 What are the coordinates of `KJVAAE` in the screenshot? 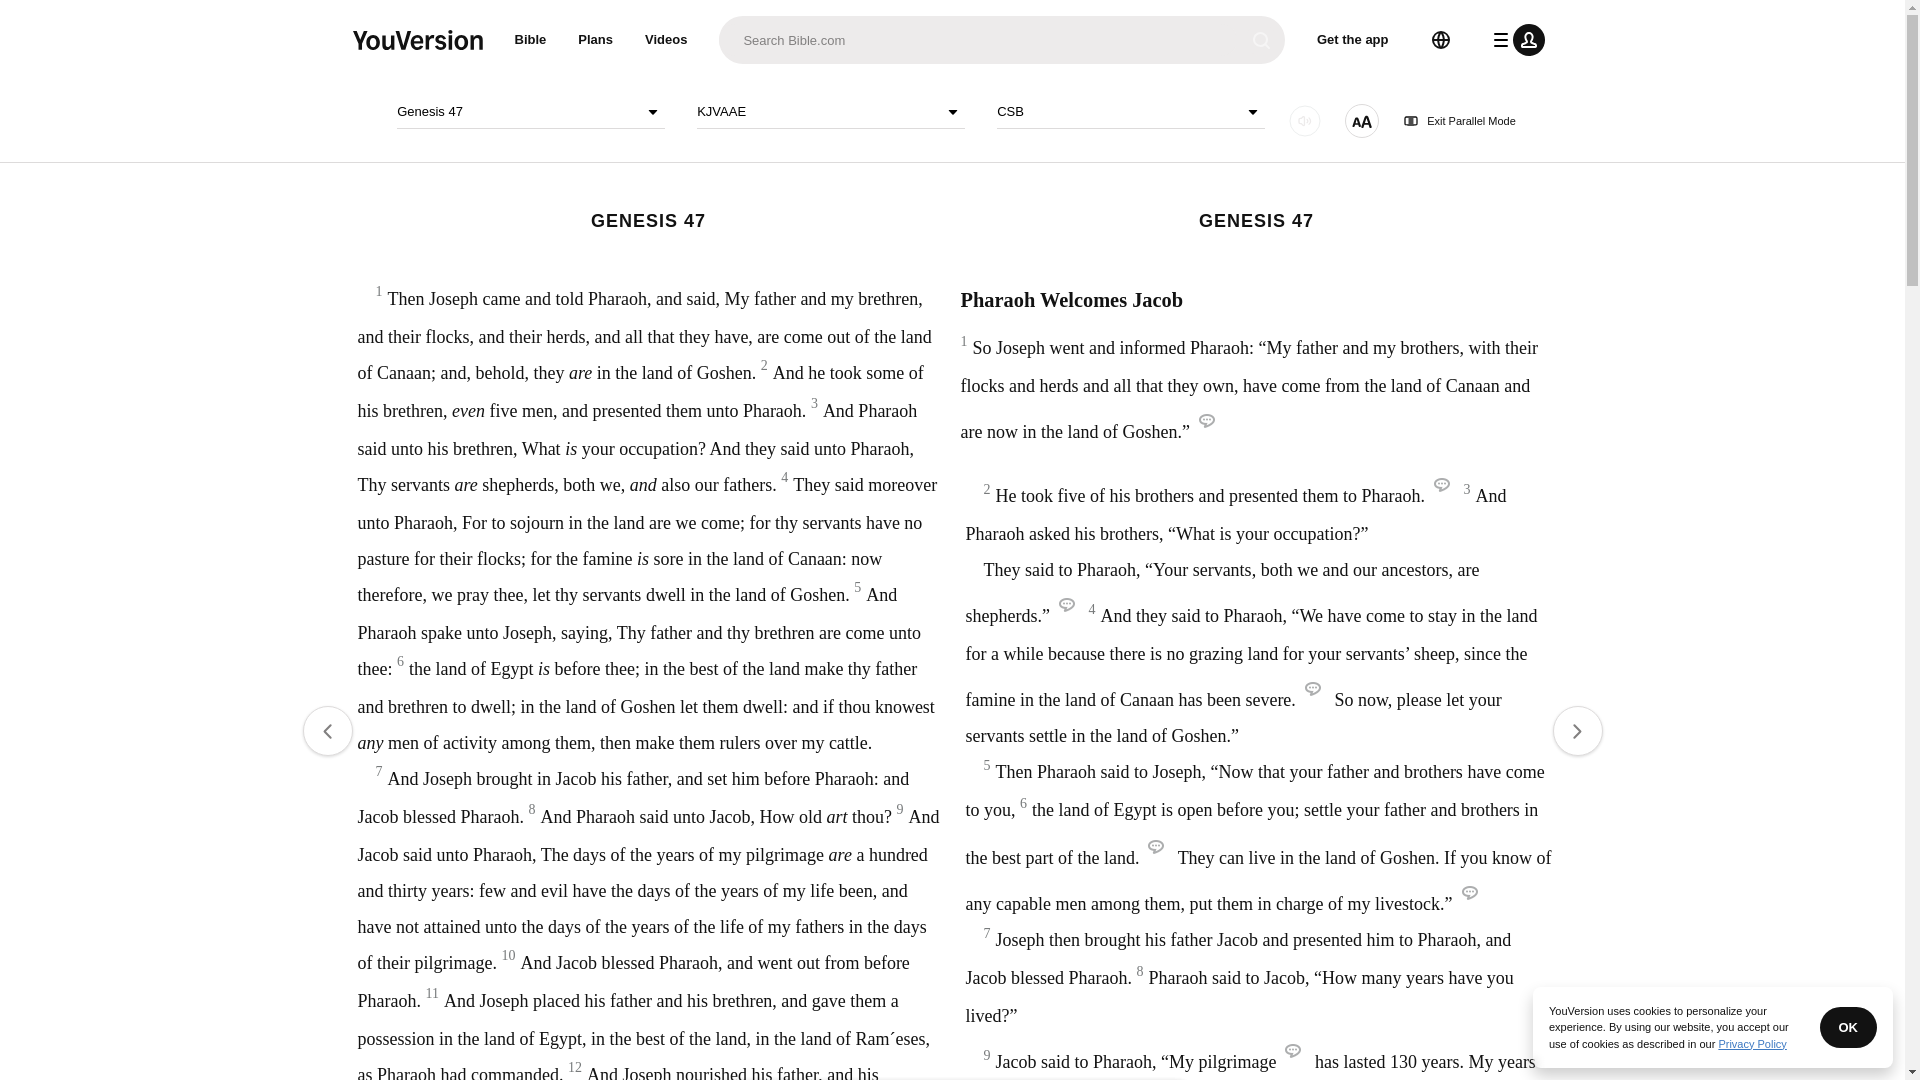 It's located at (830, 112).